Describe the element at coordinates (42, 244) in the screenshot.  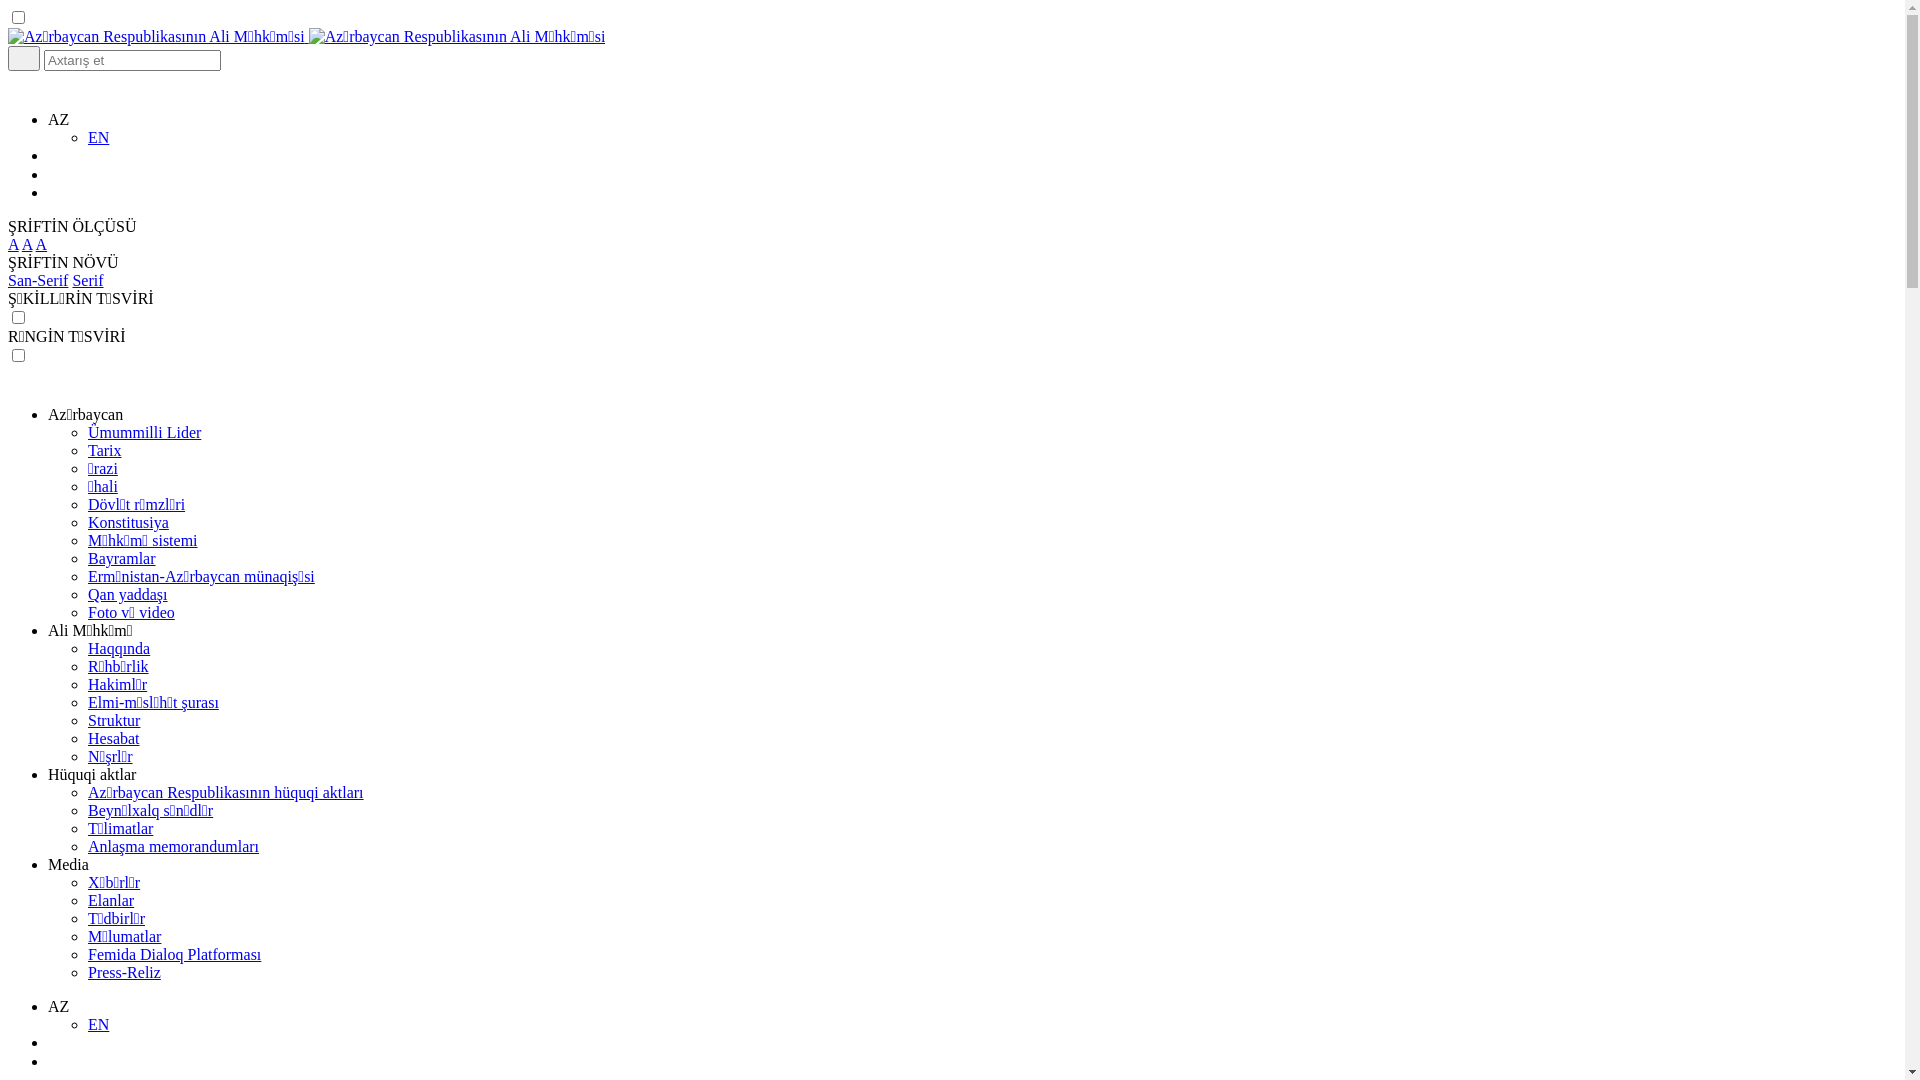
I see `A` at that location.